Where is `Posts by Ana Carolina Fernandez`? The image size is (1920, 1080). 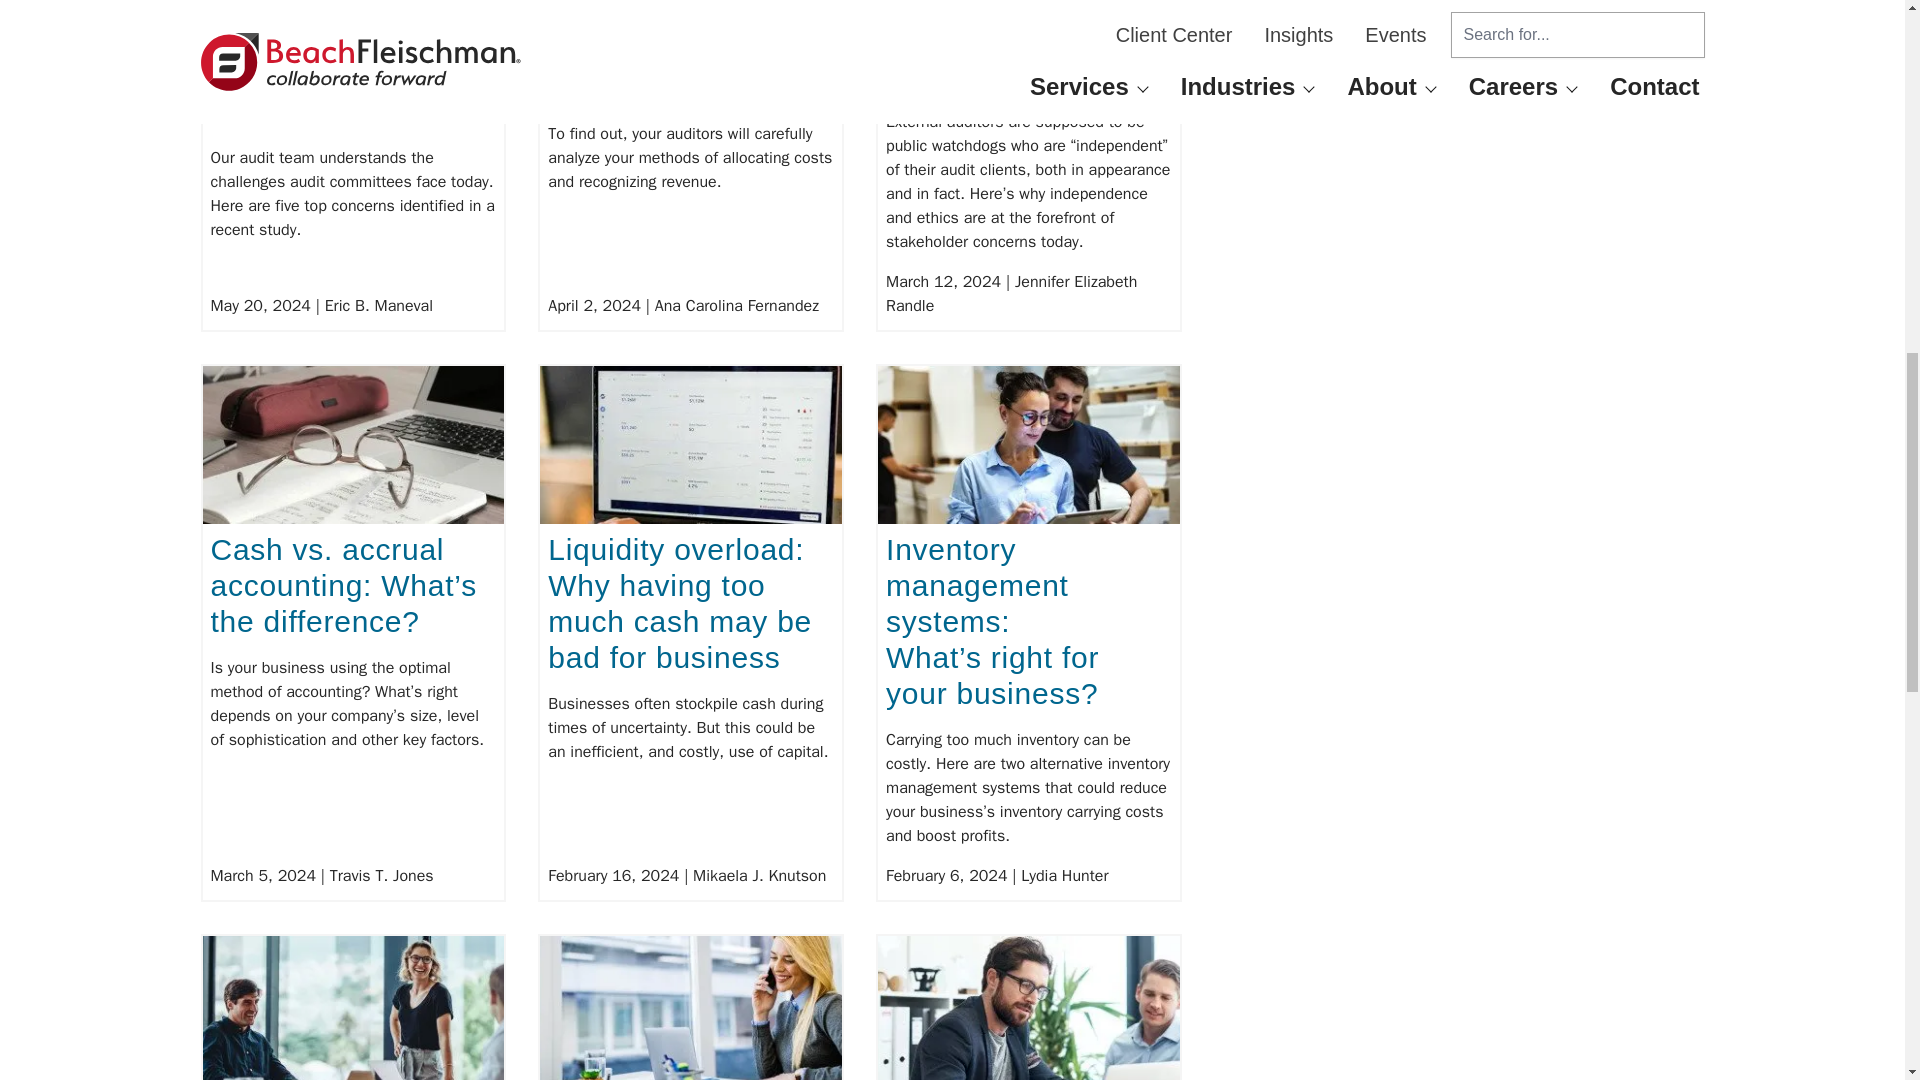
Posts by Ana Carolina Fernandez is located at coordinates (736, 306).